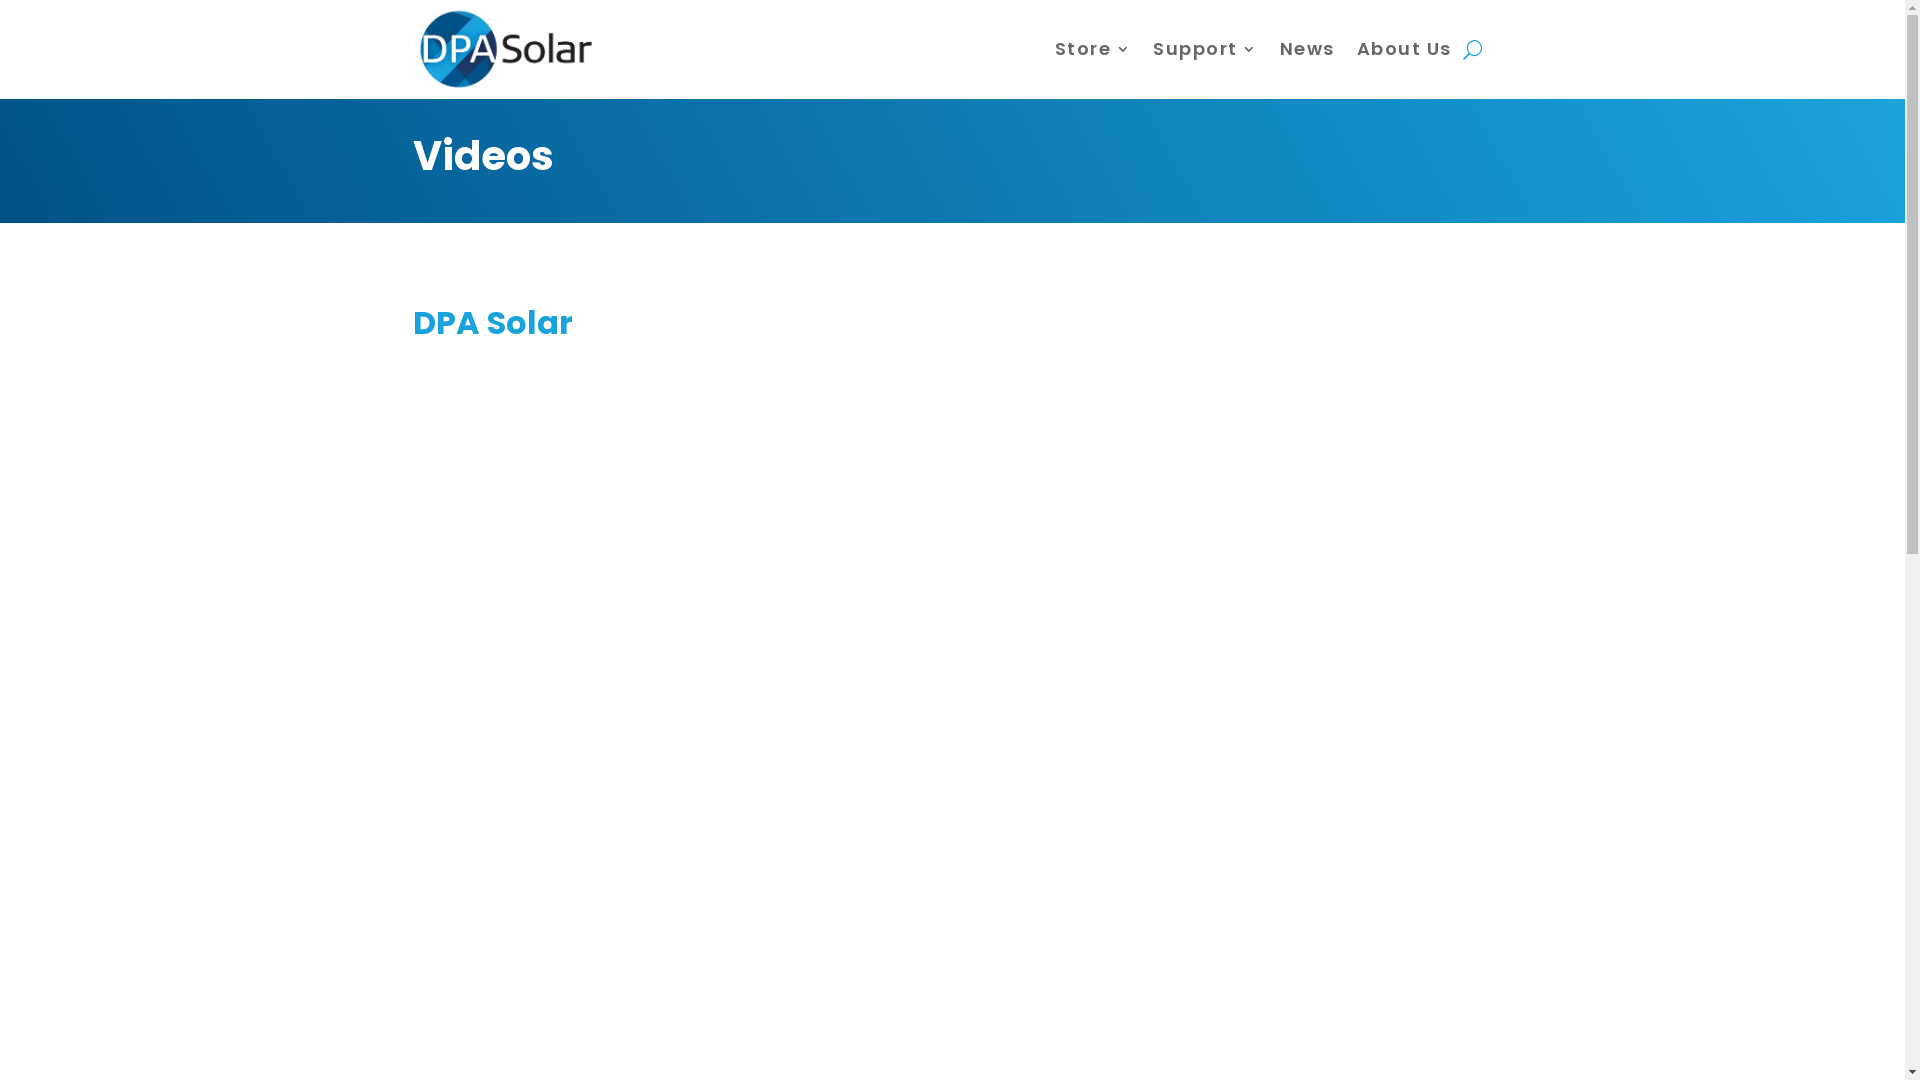 The height and width of the screenshot is (1080, 1920). I want to click on Store, so click(1092, 49).